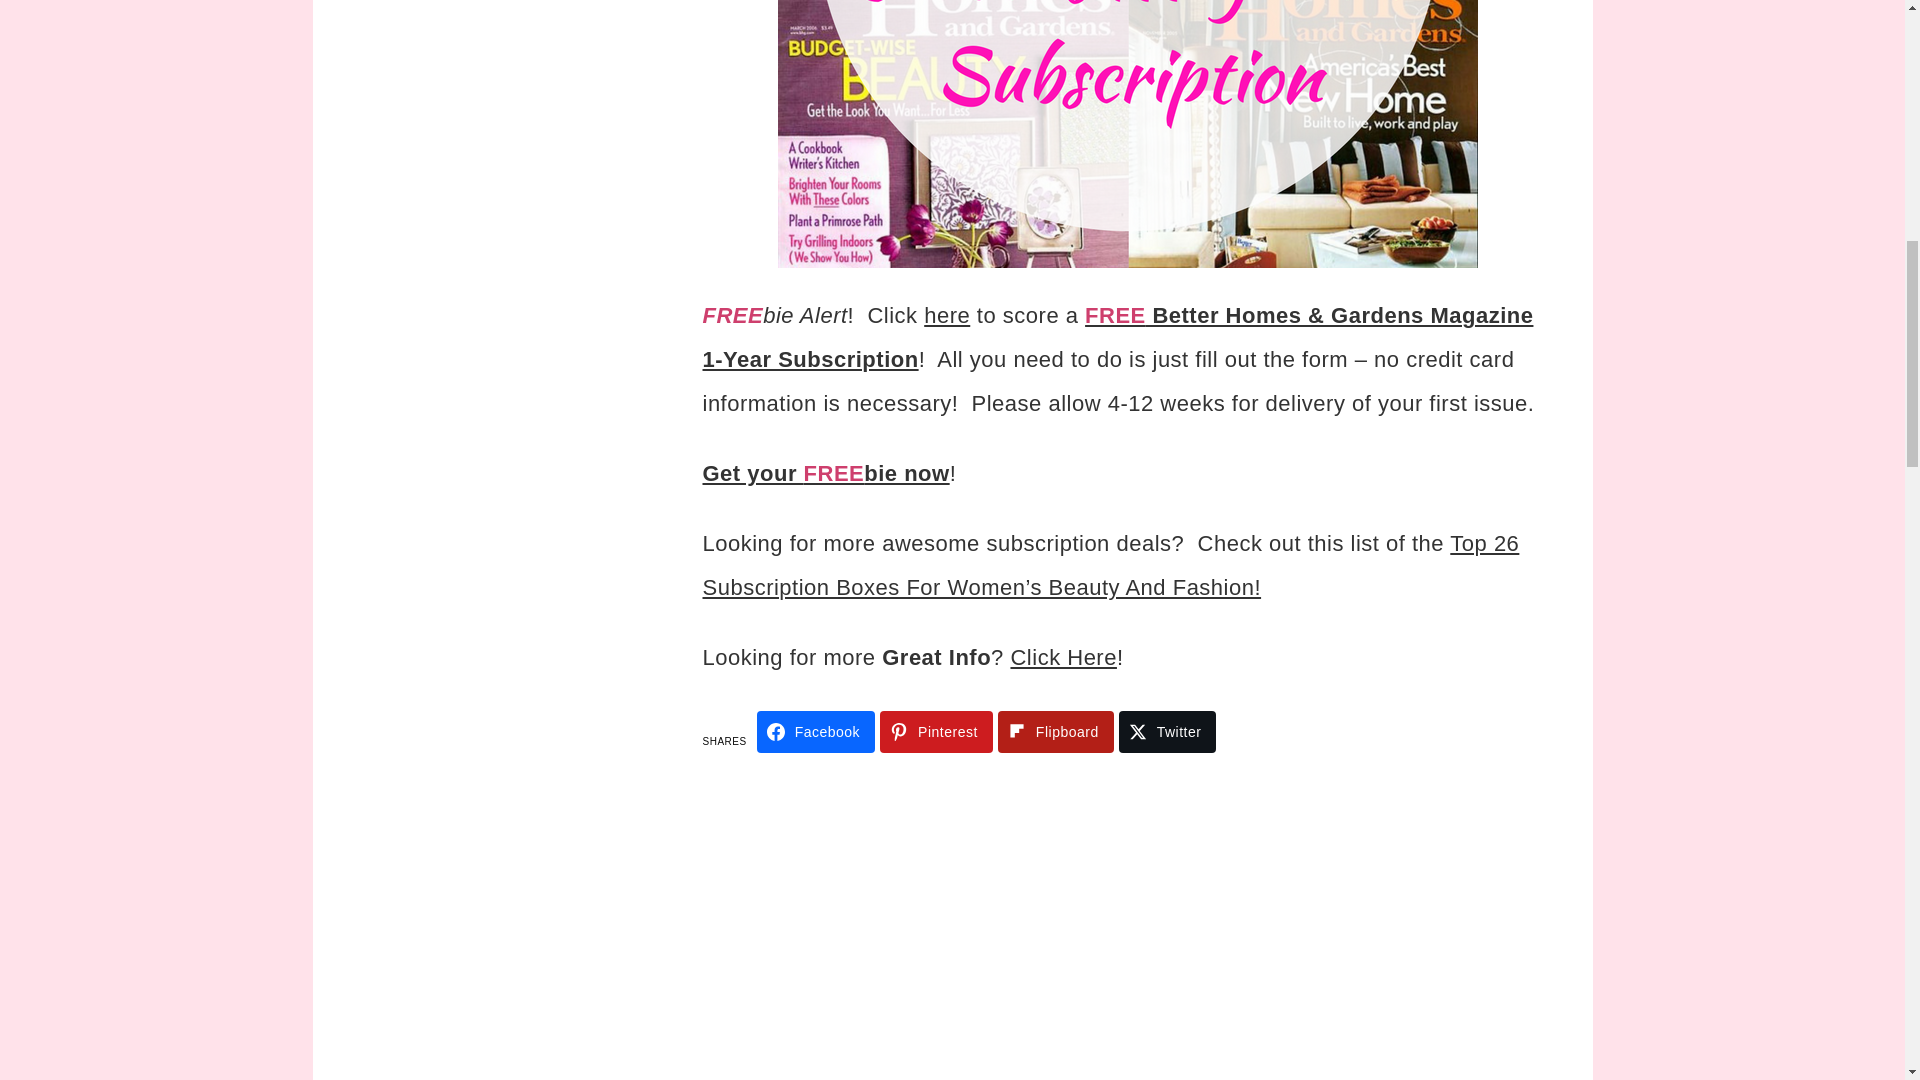 This screenshot has height=1080, width=1920. Describe the element at coordinates (1056, 731) in the screenshot. I see `Flipboard` at that location.